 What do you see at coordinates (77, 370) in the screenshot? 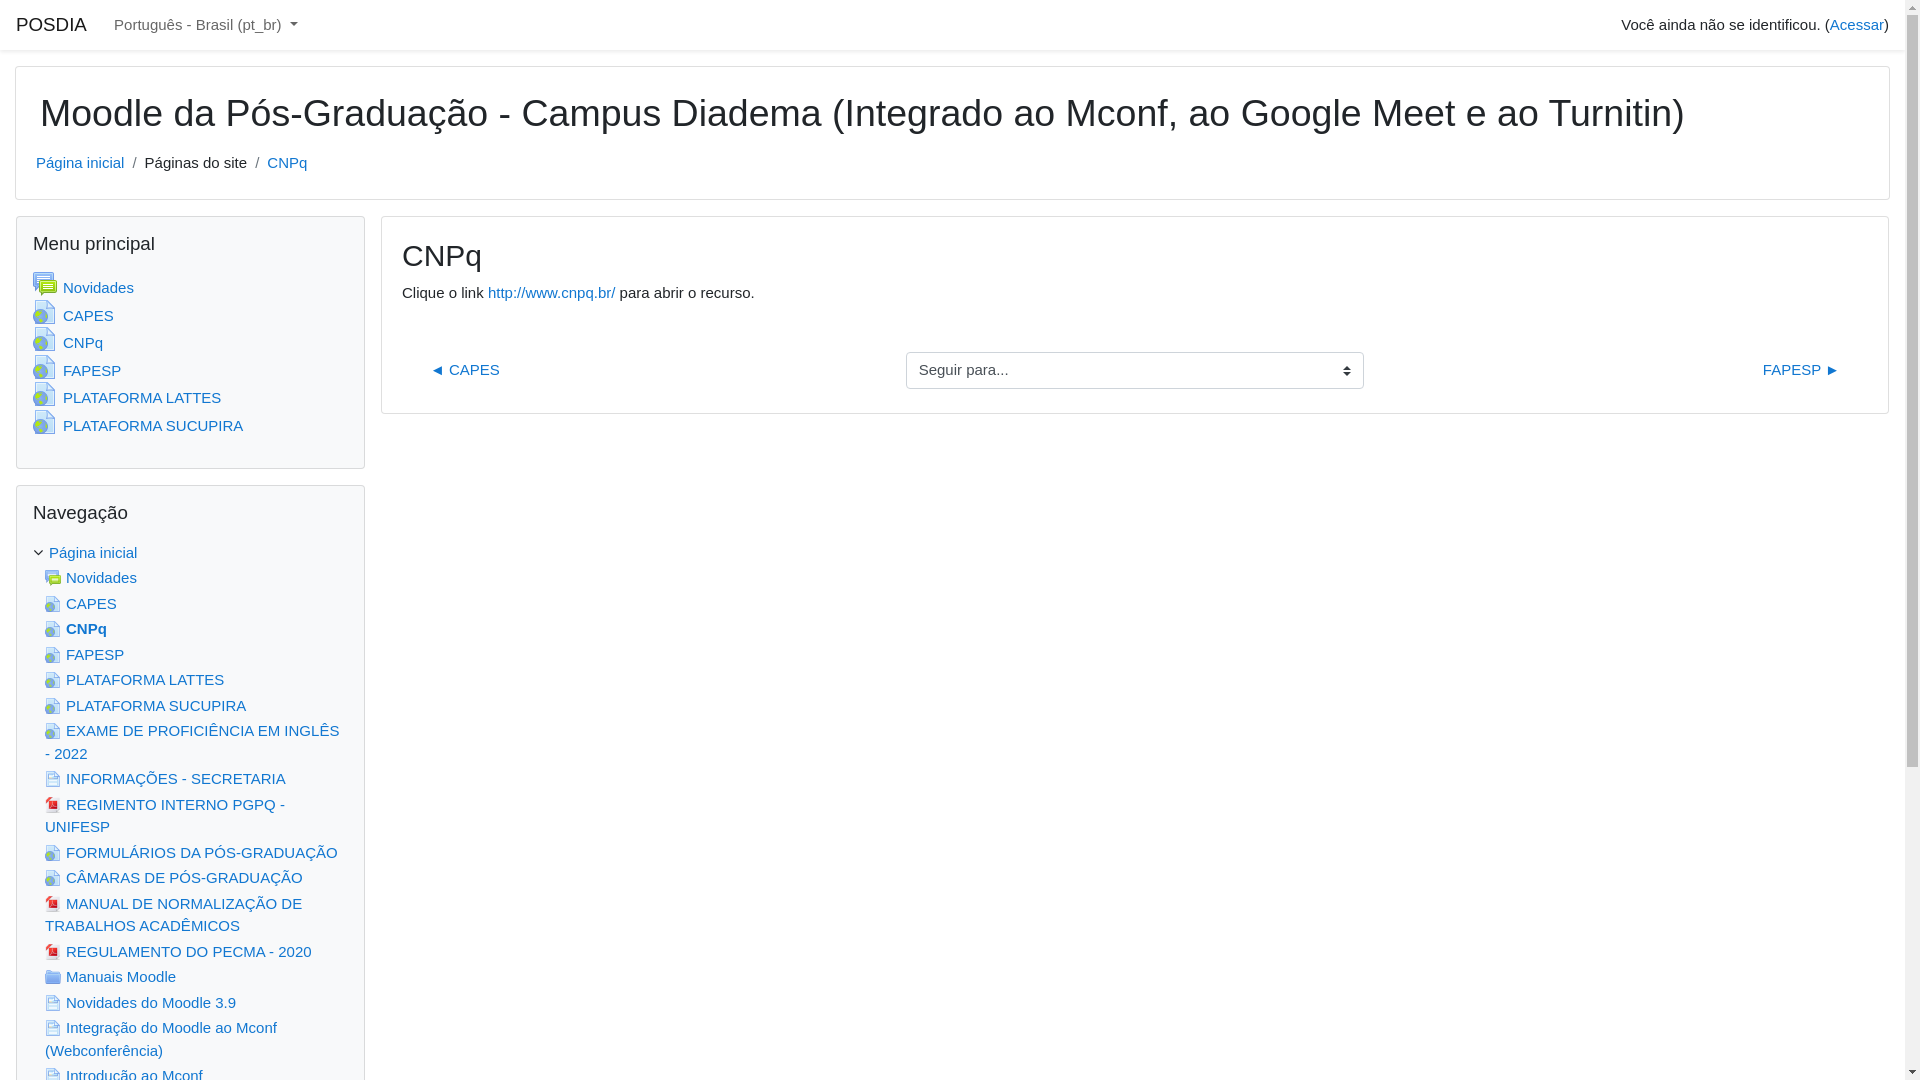
I see `FAPESP
URL` at bounding box center [77, 370].